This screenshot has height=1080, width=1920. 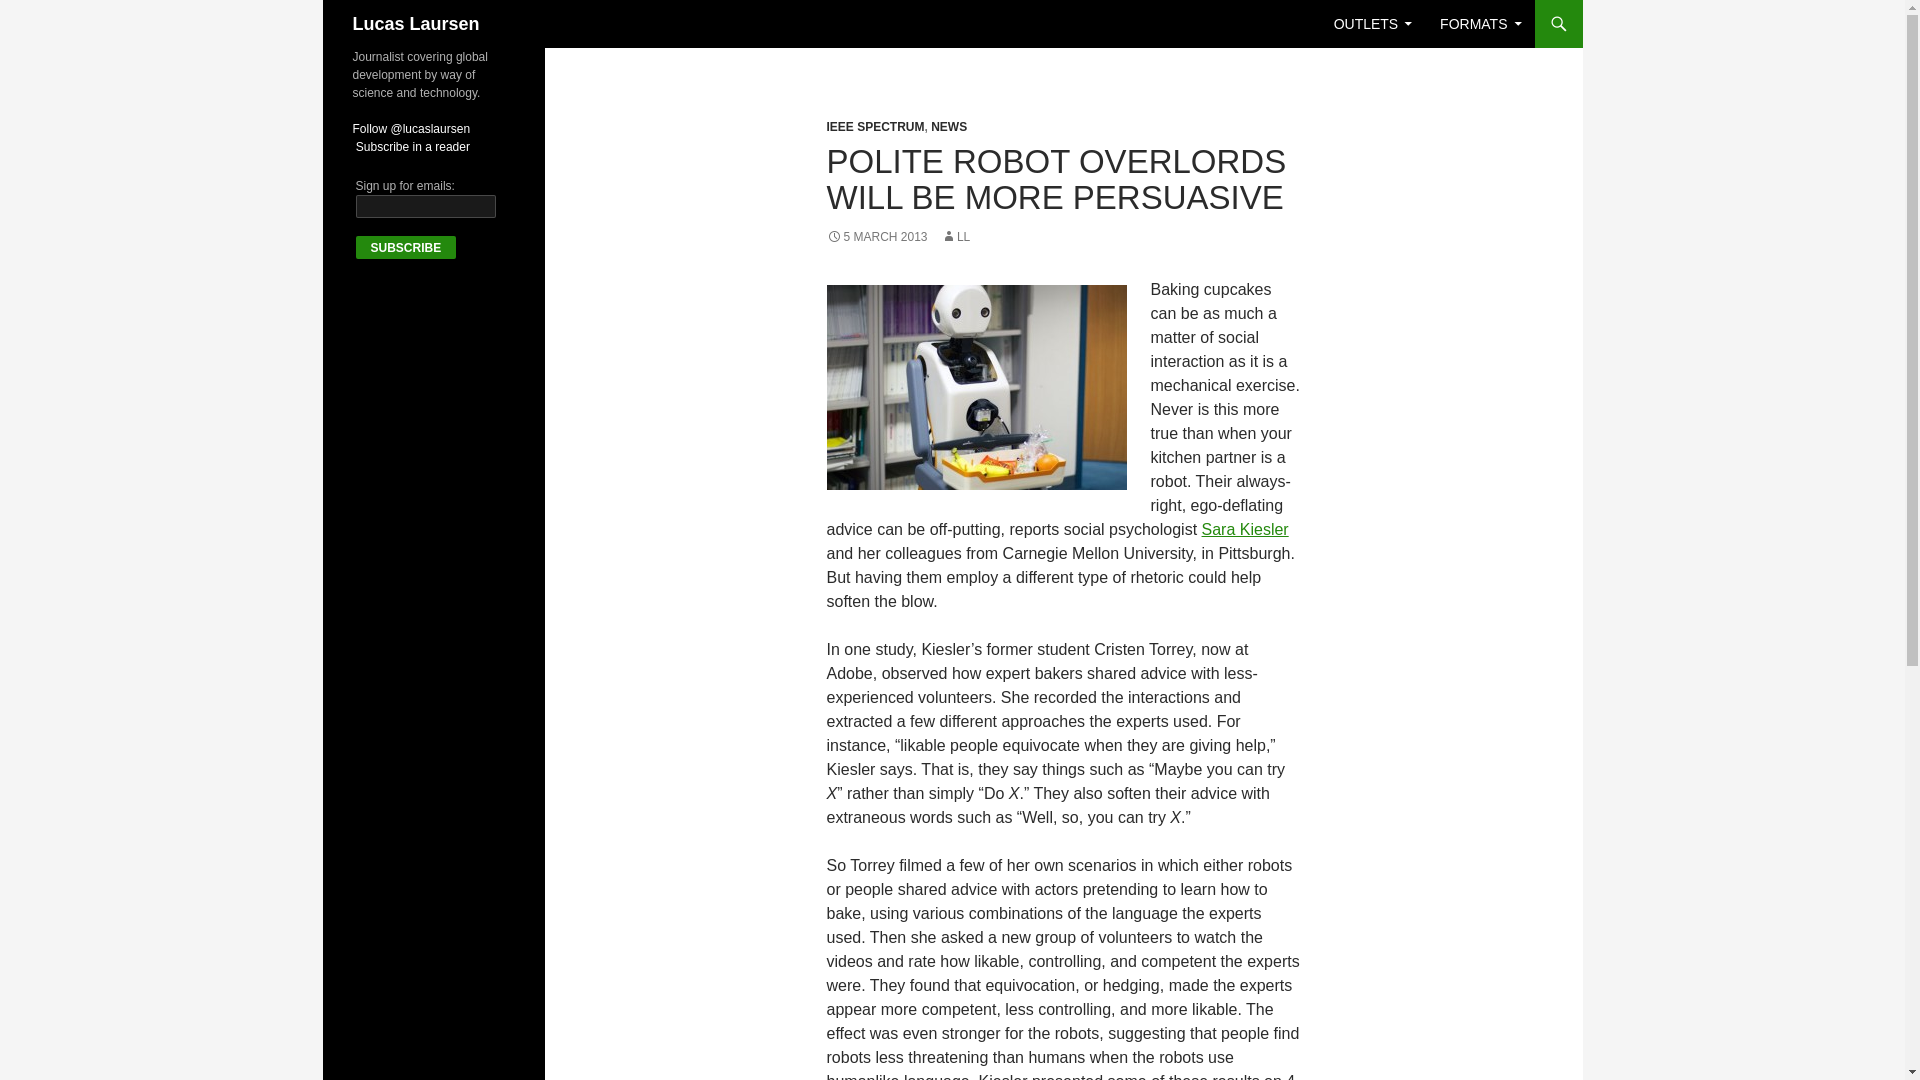 I want to click on Lucas Laursen, so click(x=414, y=24).